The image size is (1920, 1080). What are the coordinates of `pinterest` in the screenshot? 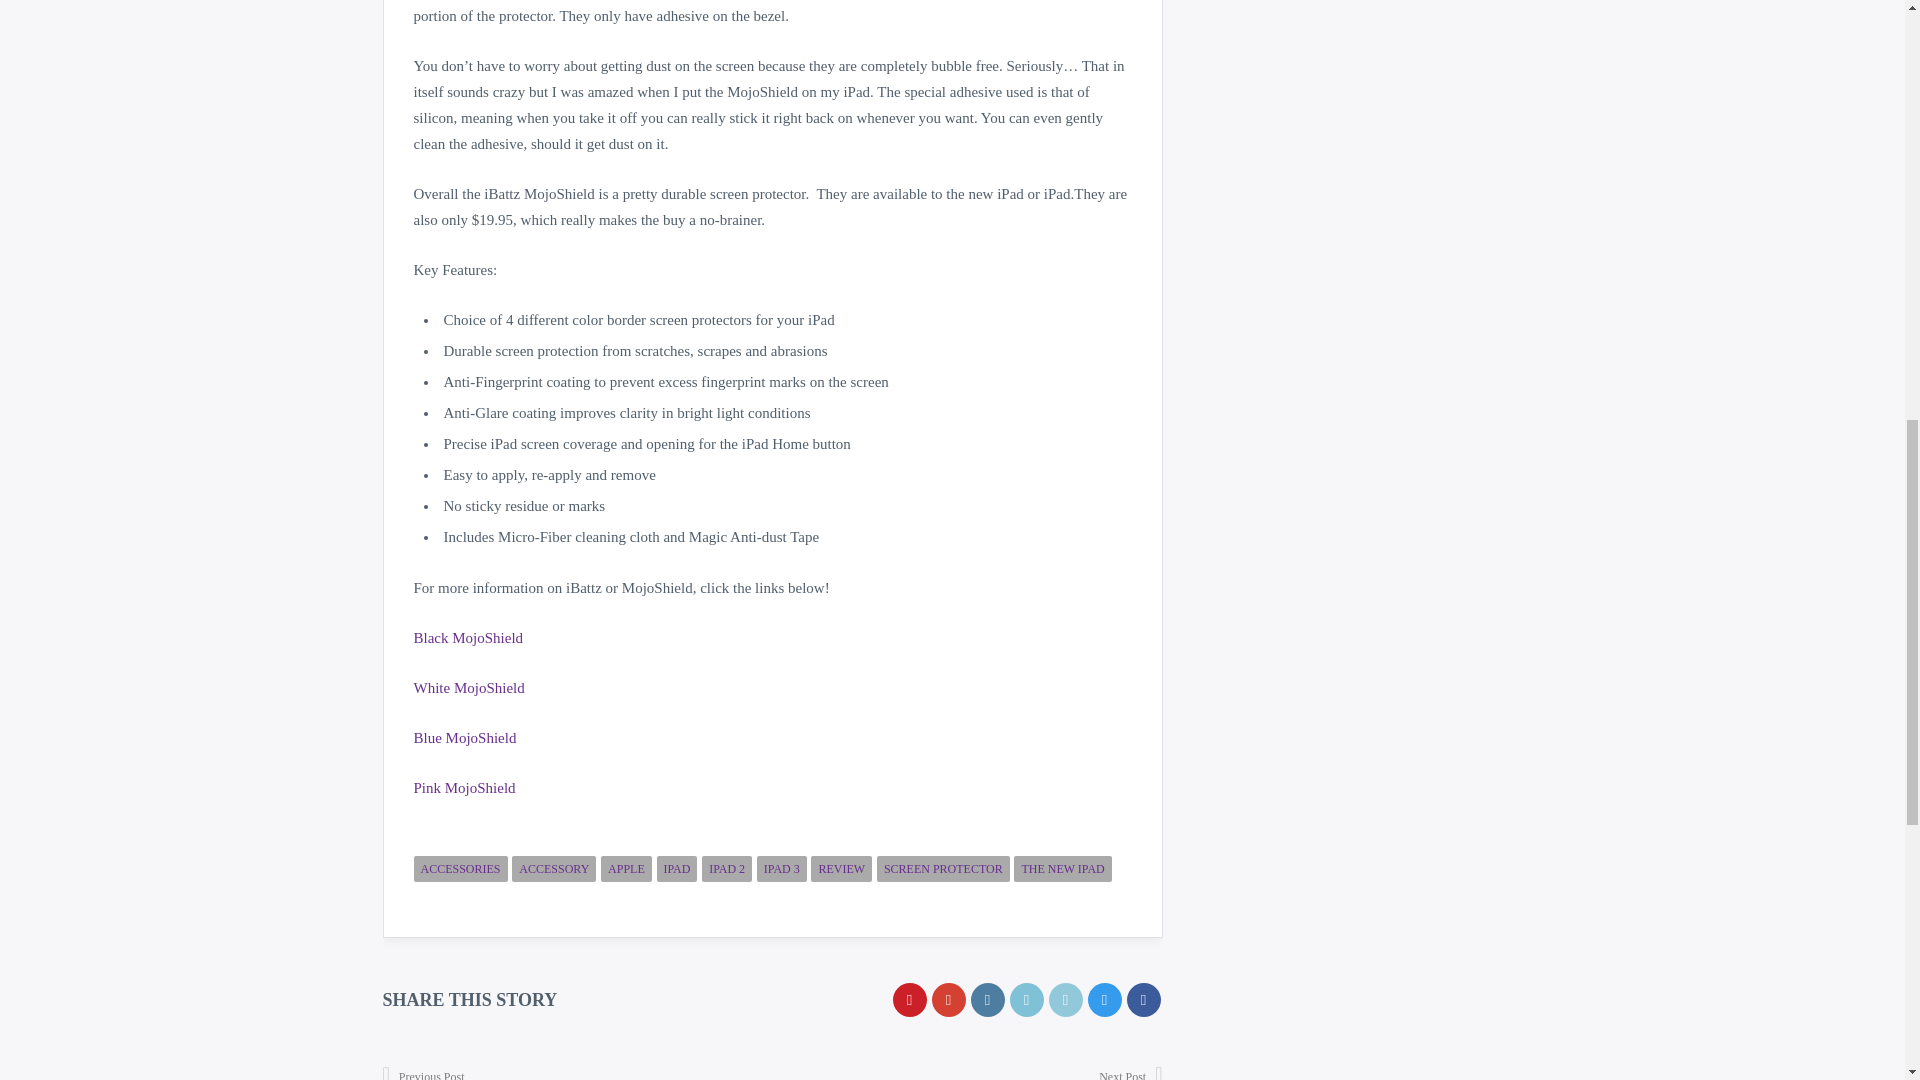 It's located at (908, 1000).